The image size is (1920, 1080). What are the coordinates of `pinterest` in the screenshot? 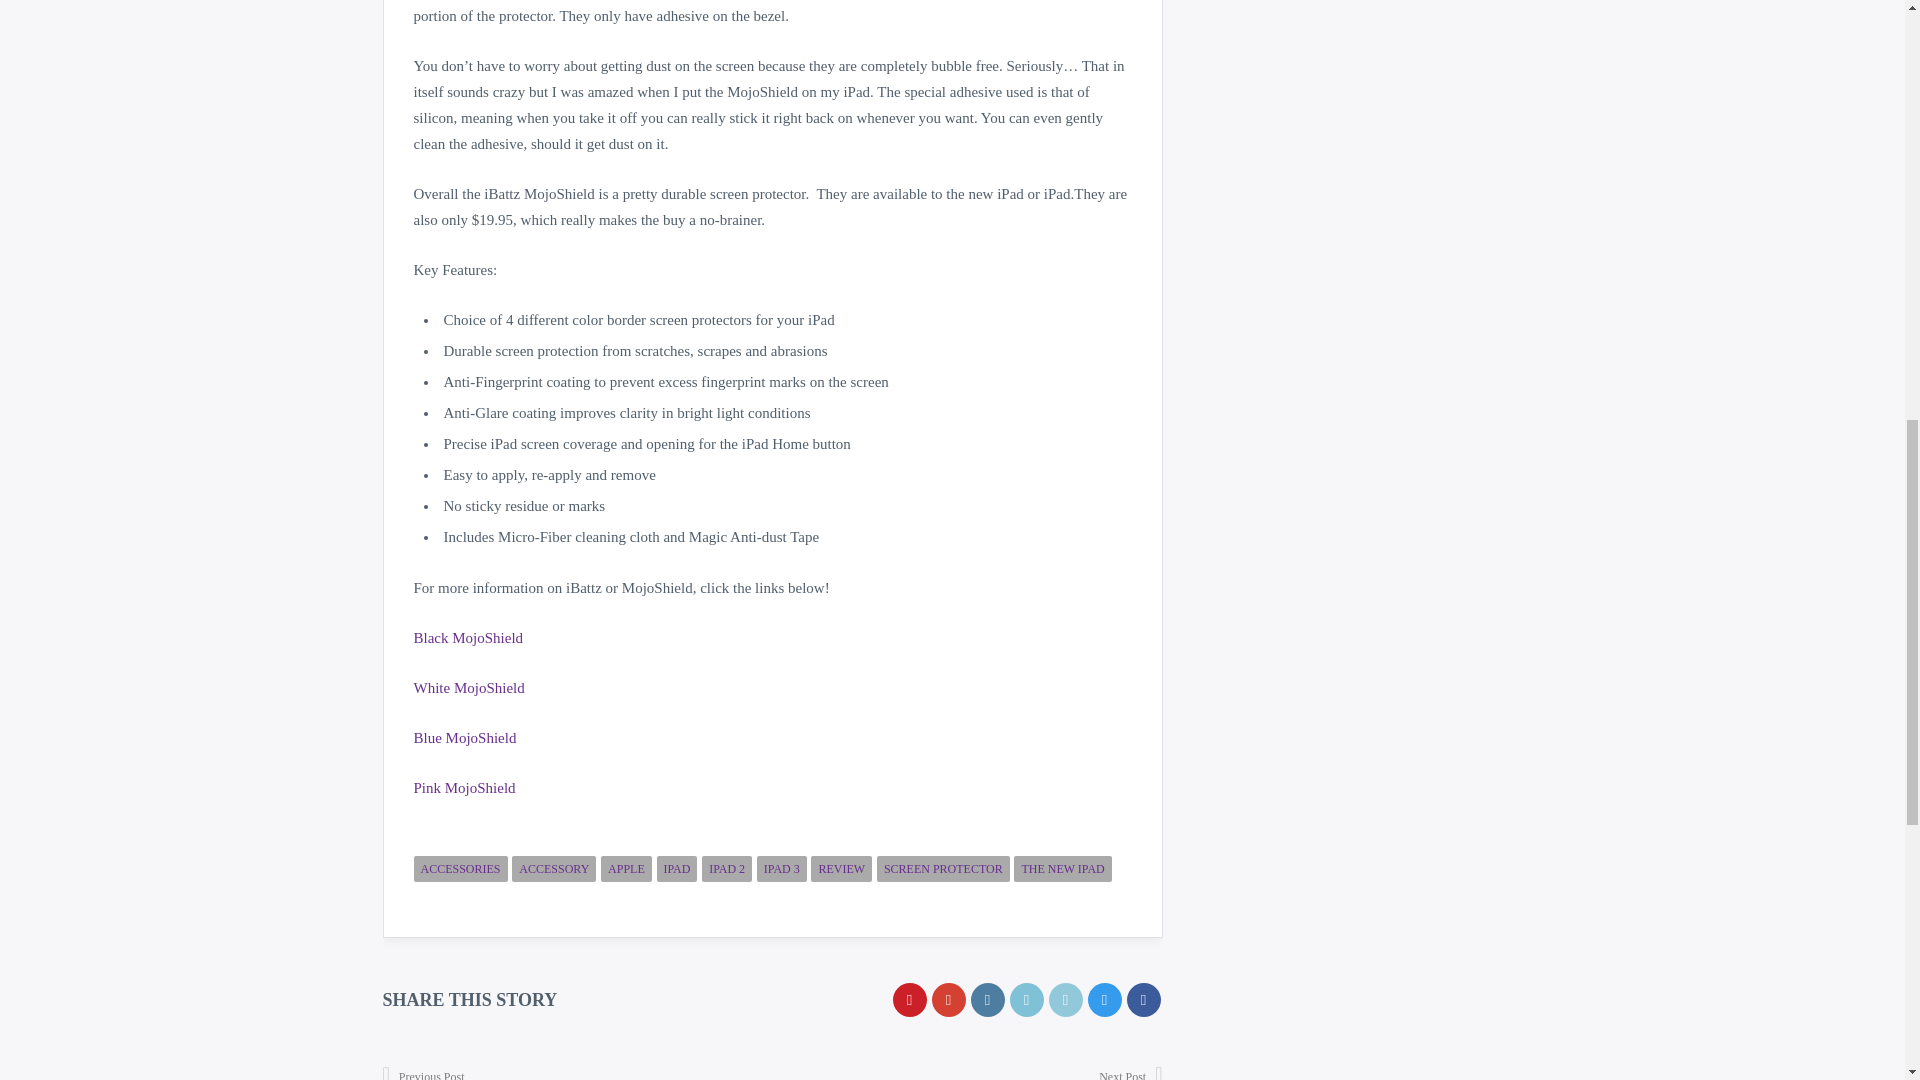 It's located at (908, 1000).